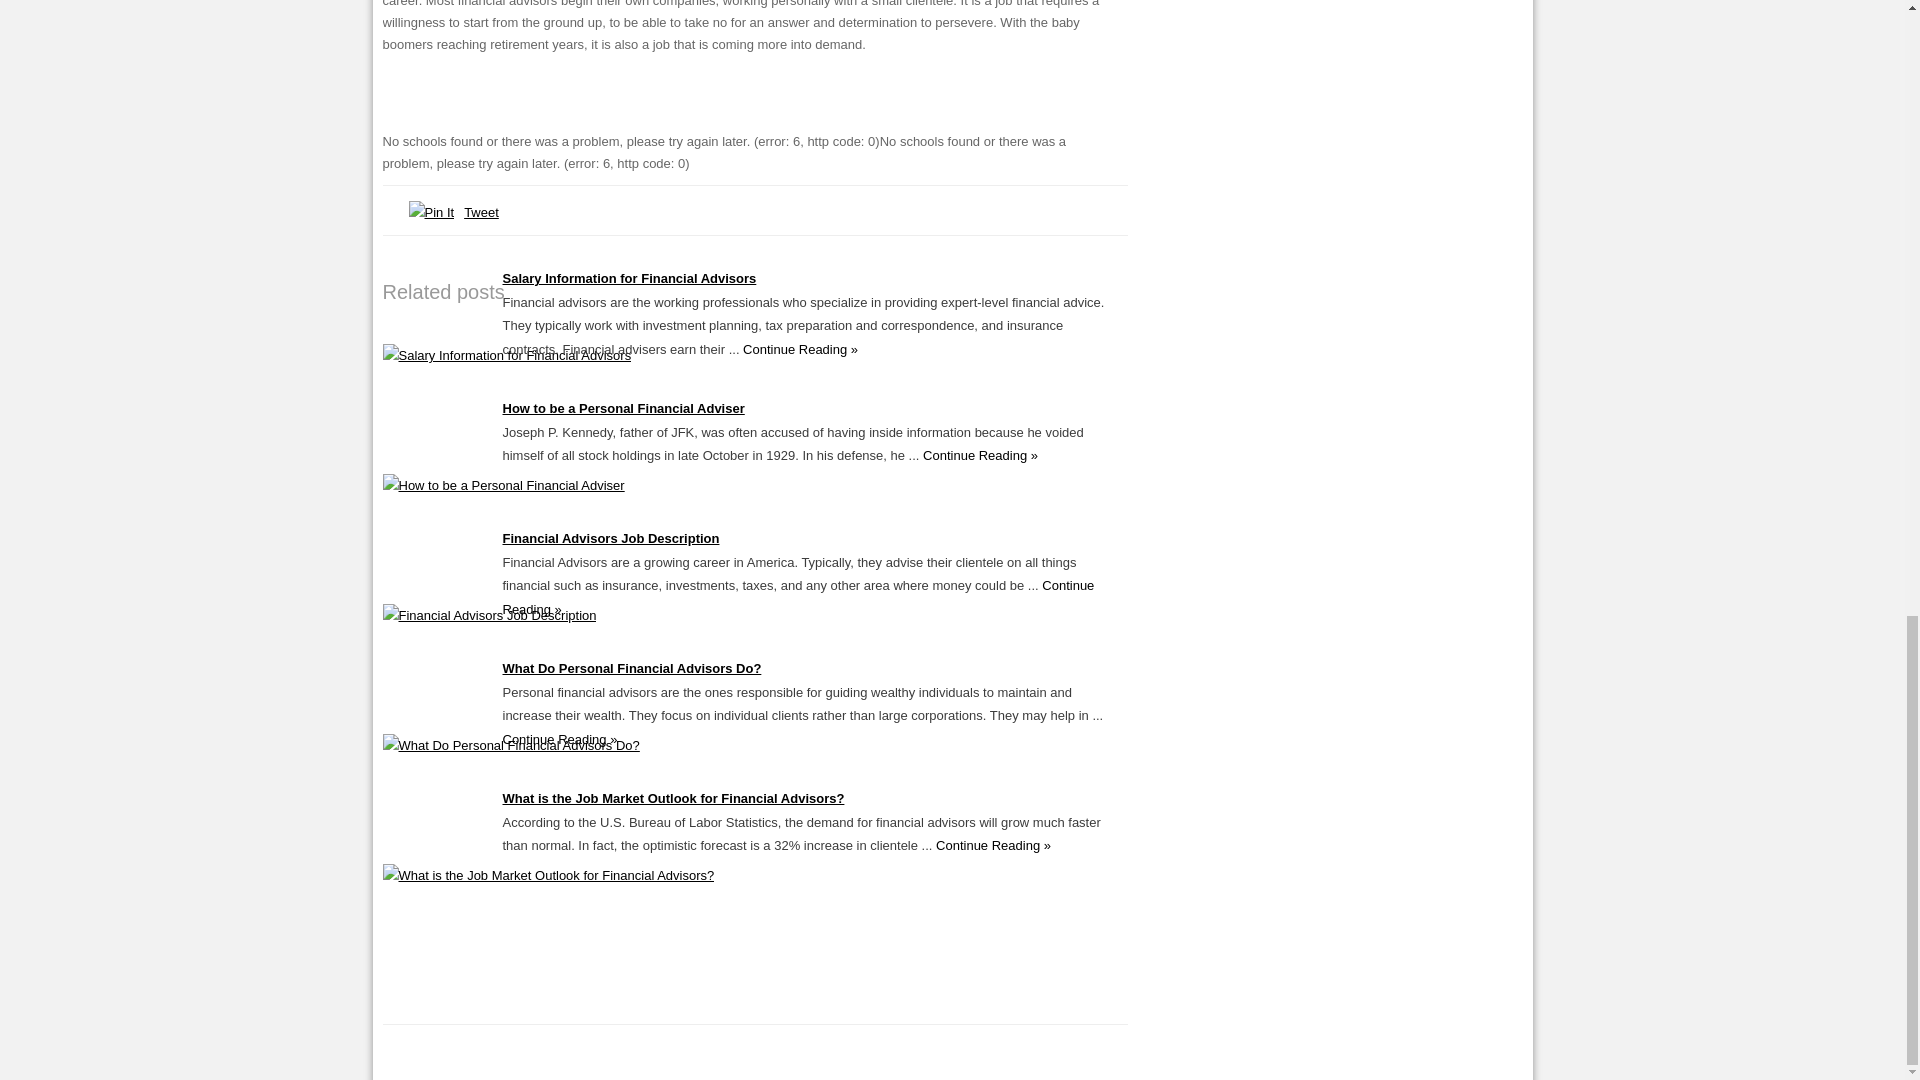  I want to click on Salary Information for Financial Advisors, so click(628, 278).